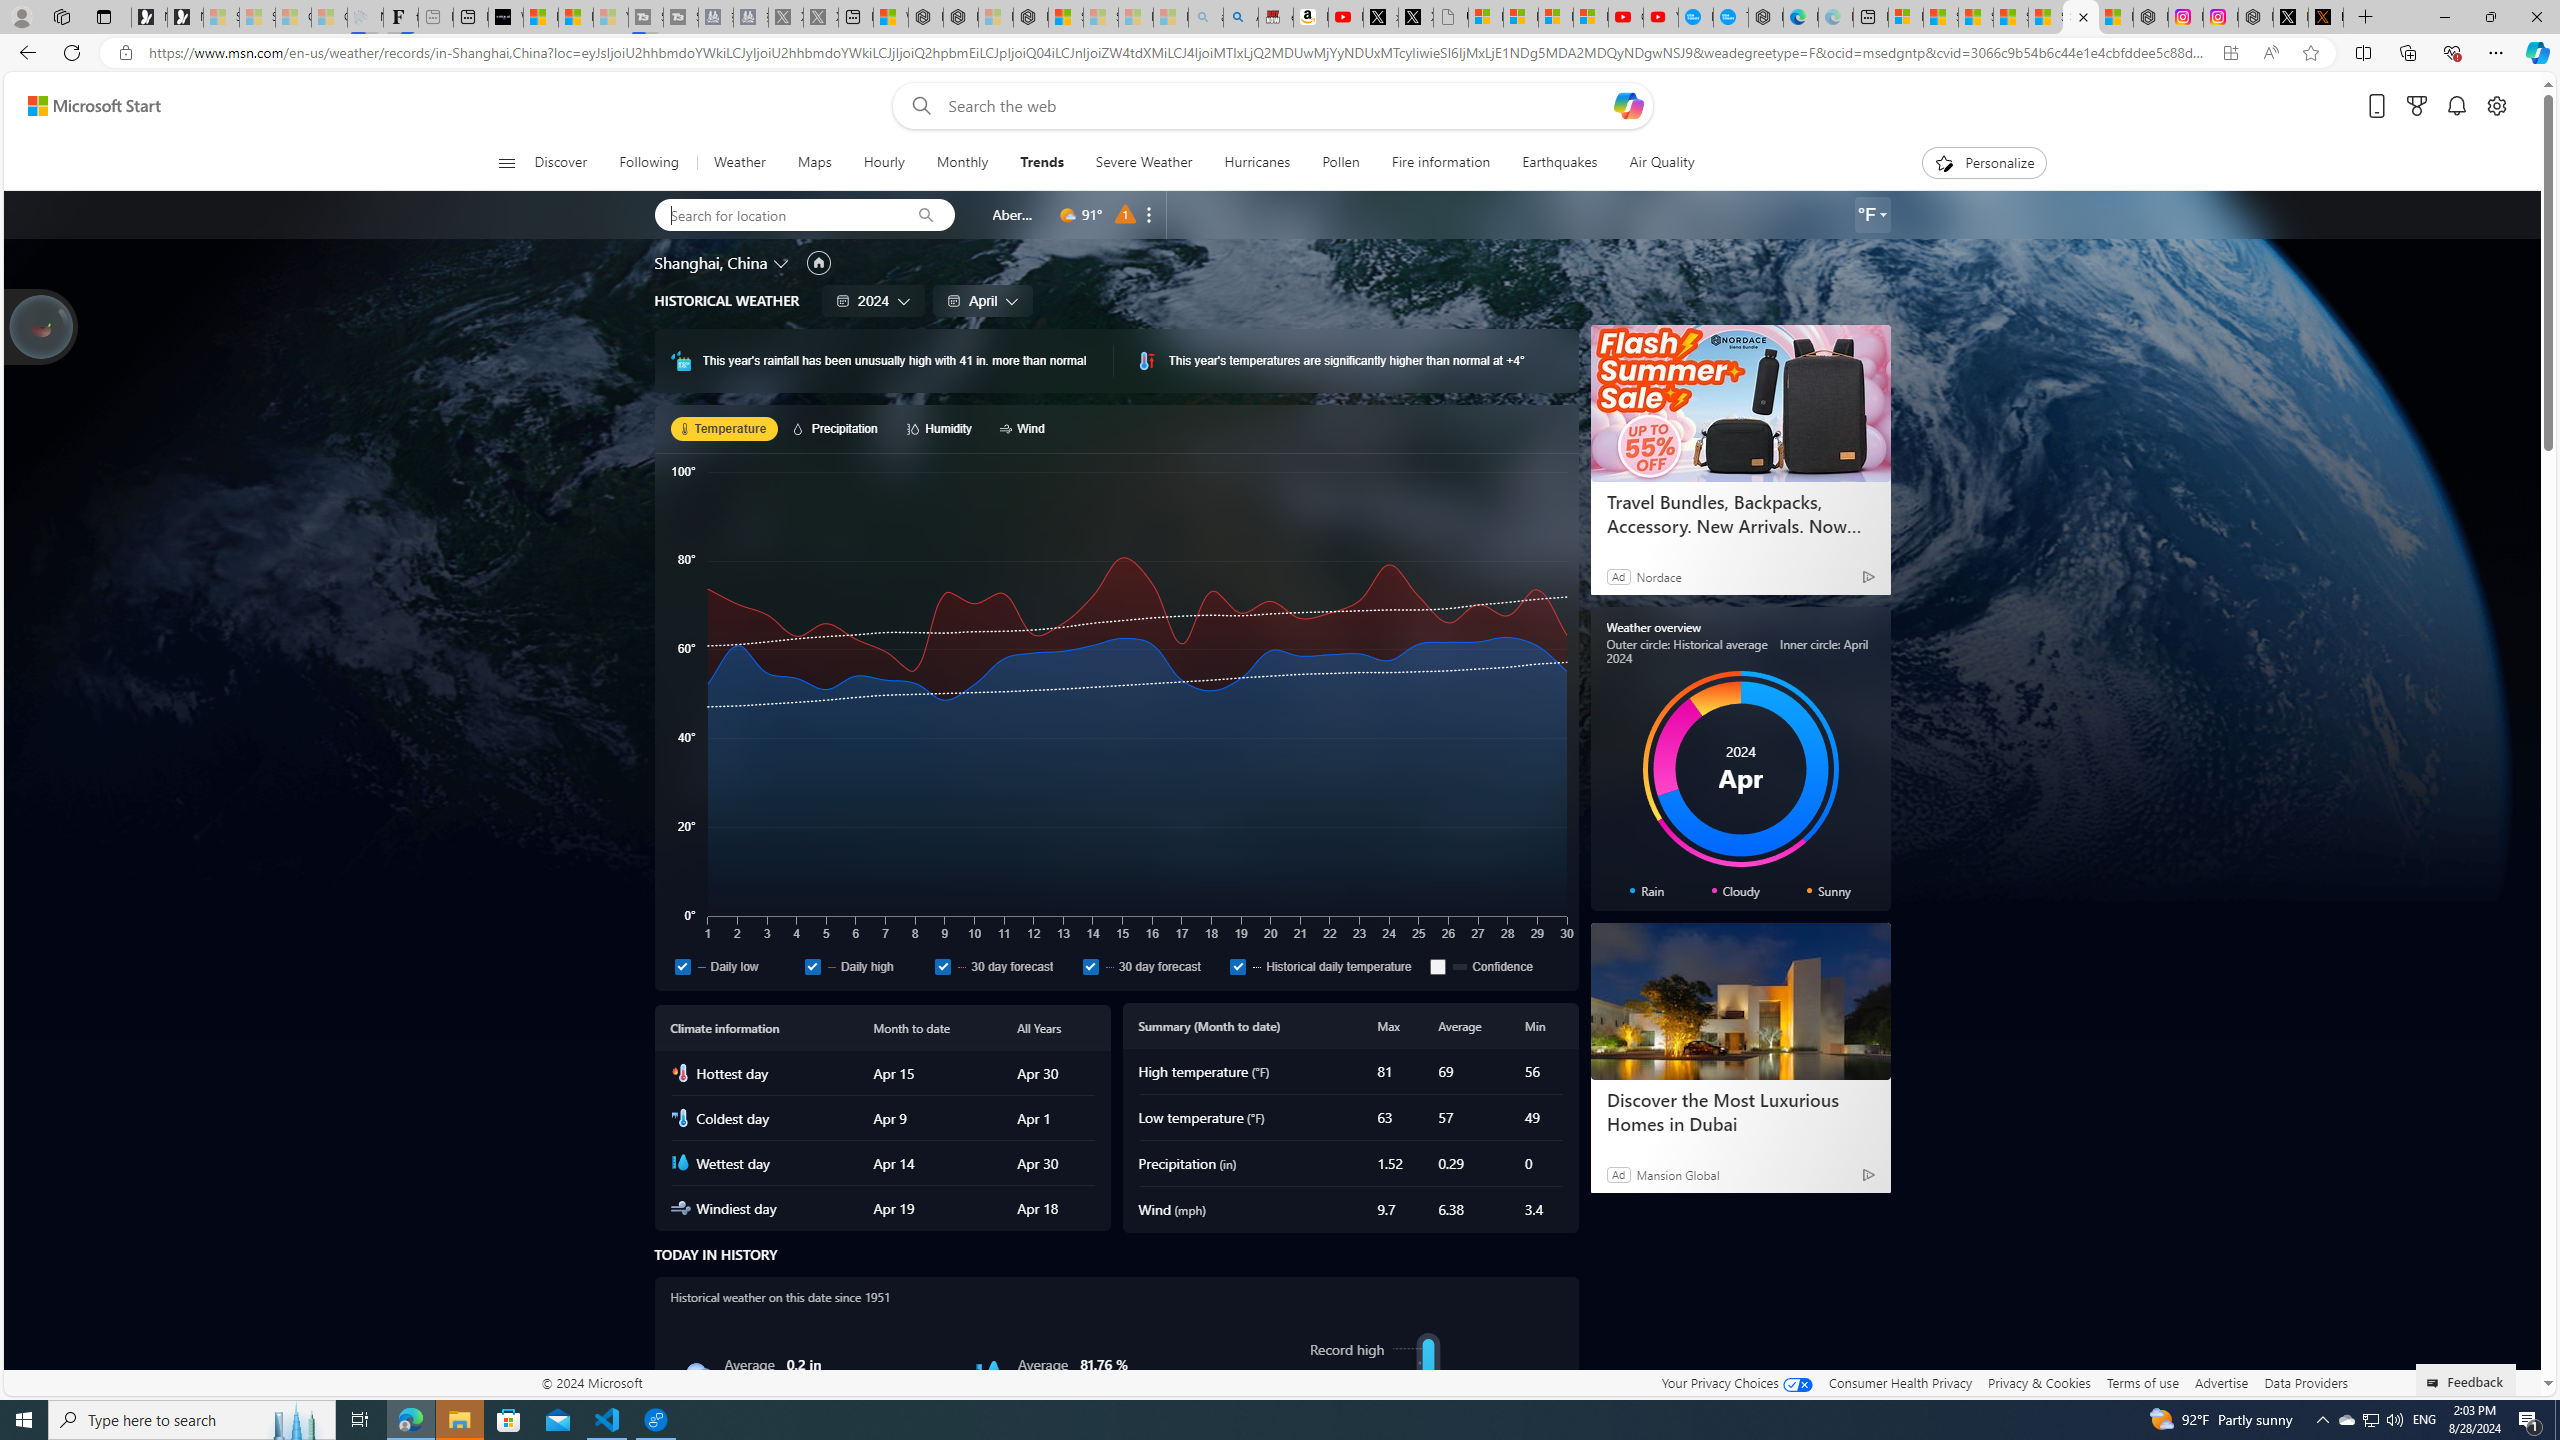 The height and width of the screenshot is (1440, 2560). I want to click on Shanghai, China, so click(710, 262).